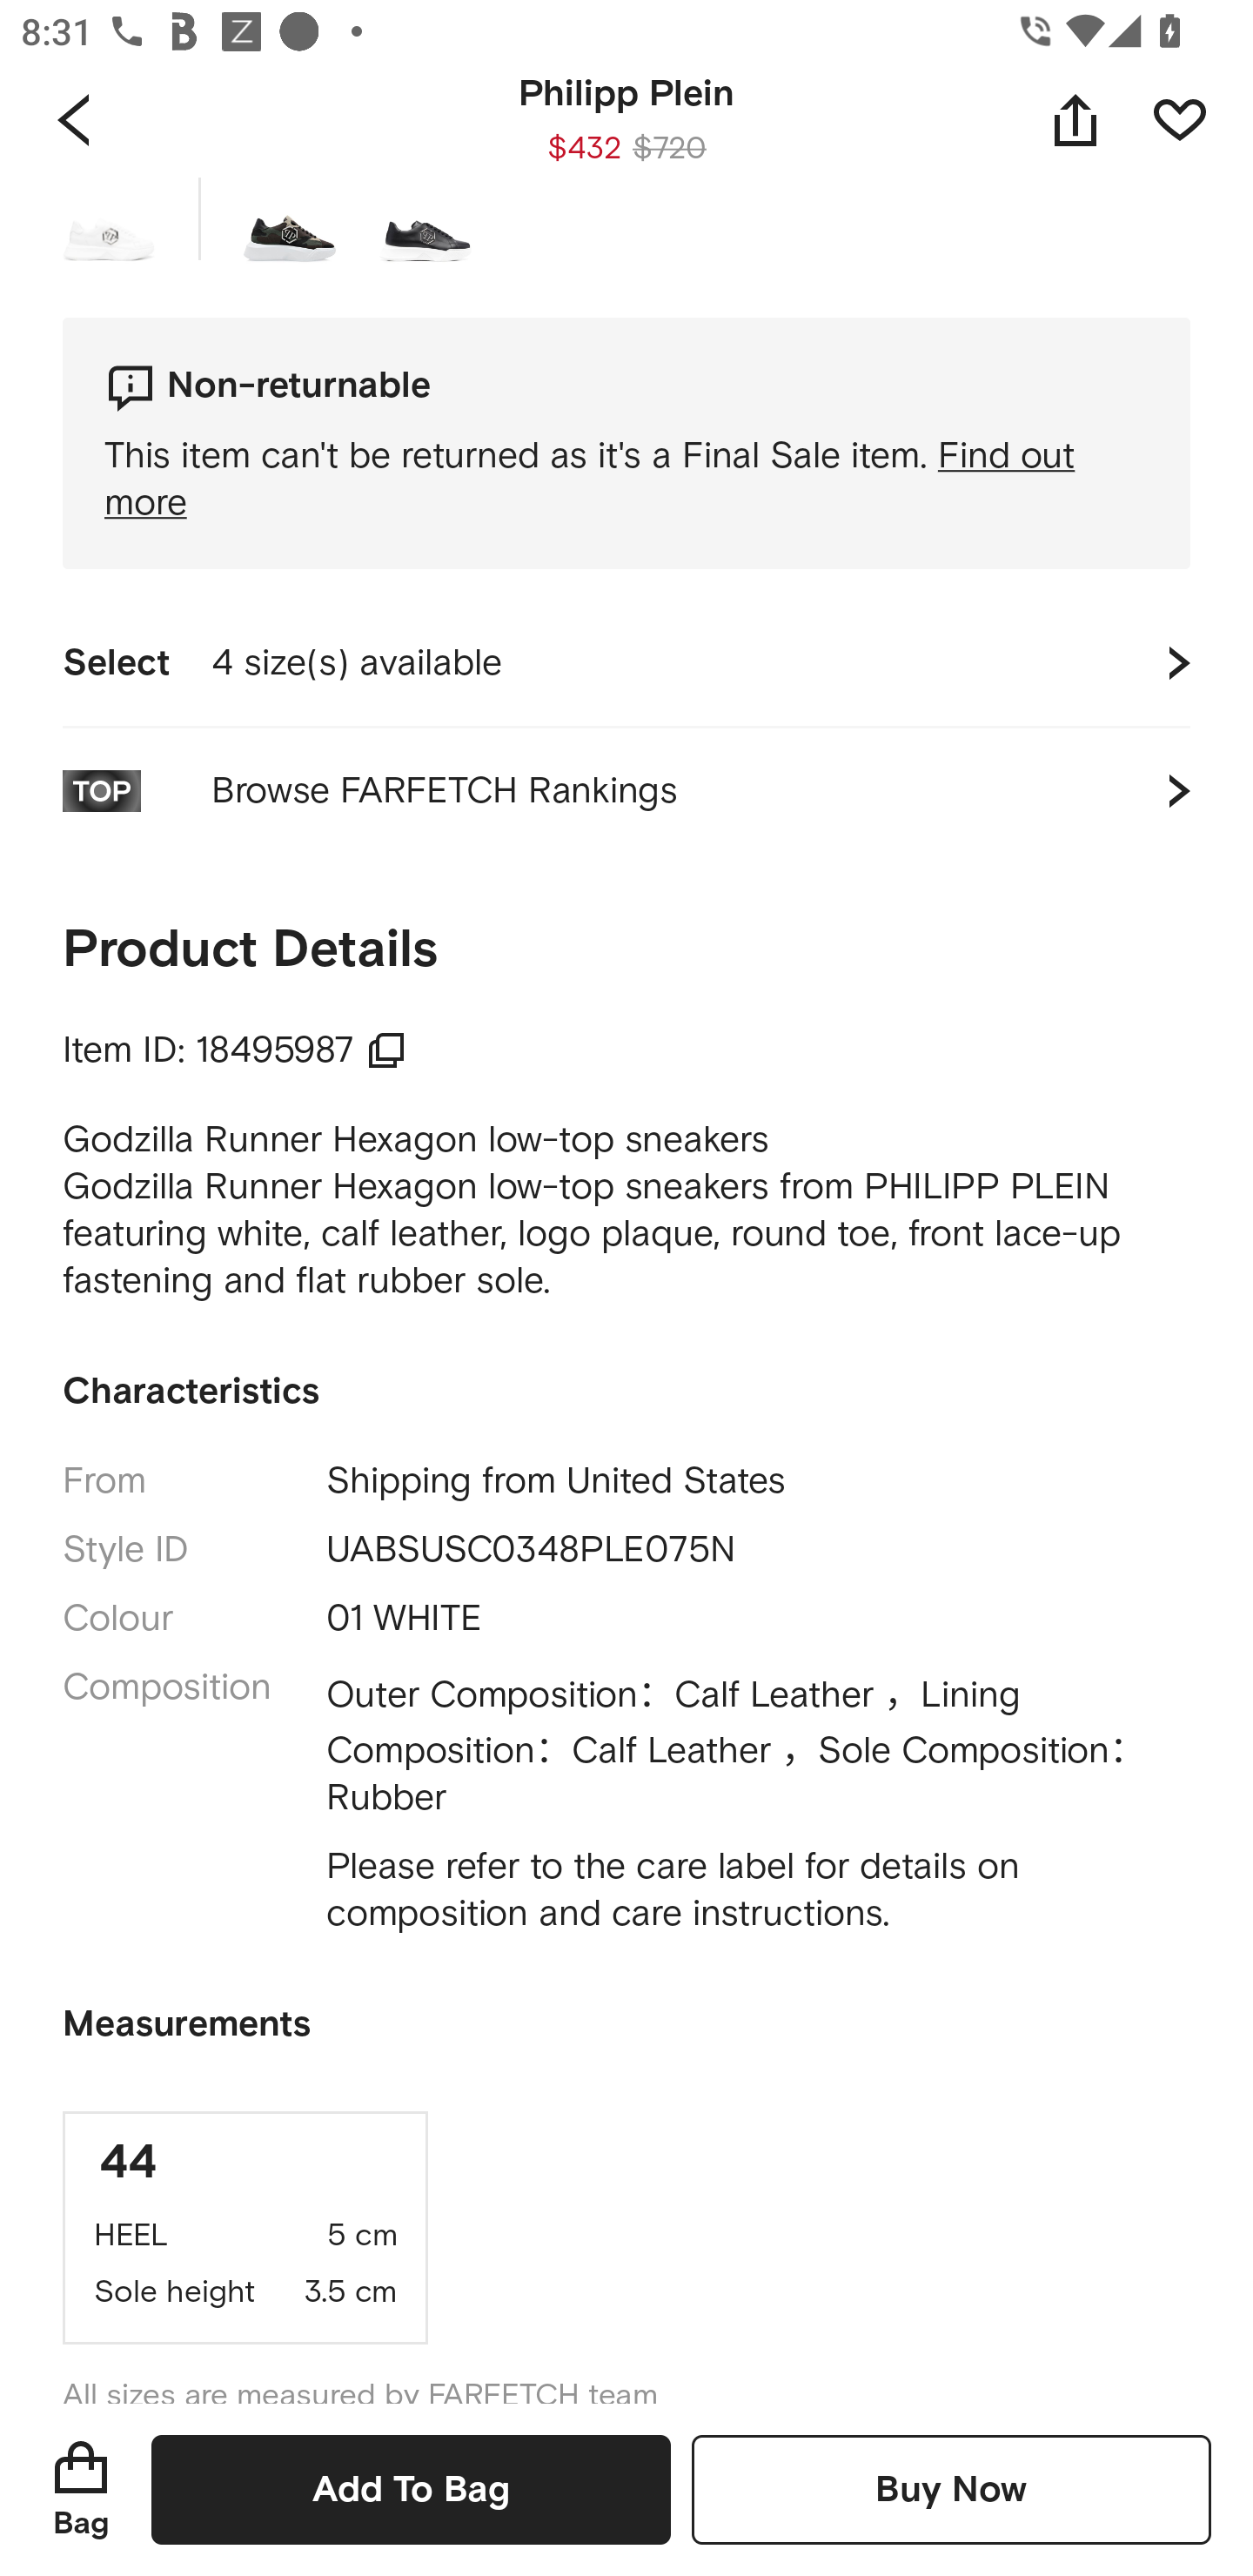 The height and width of the screenshot is (2576, 1253). I want to click on Select 4 size(s) available, so click(626, 663).